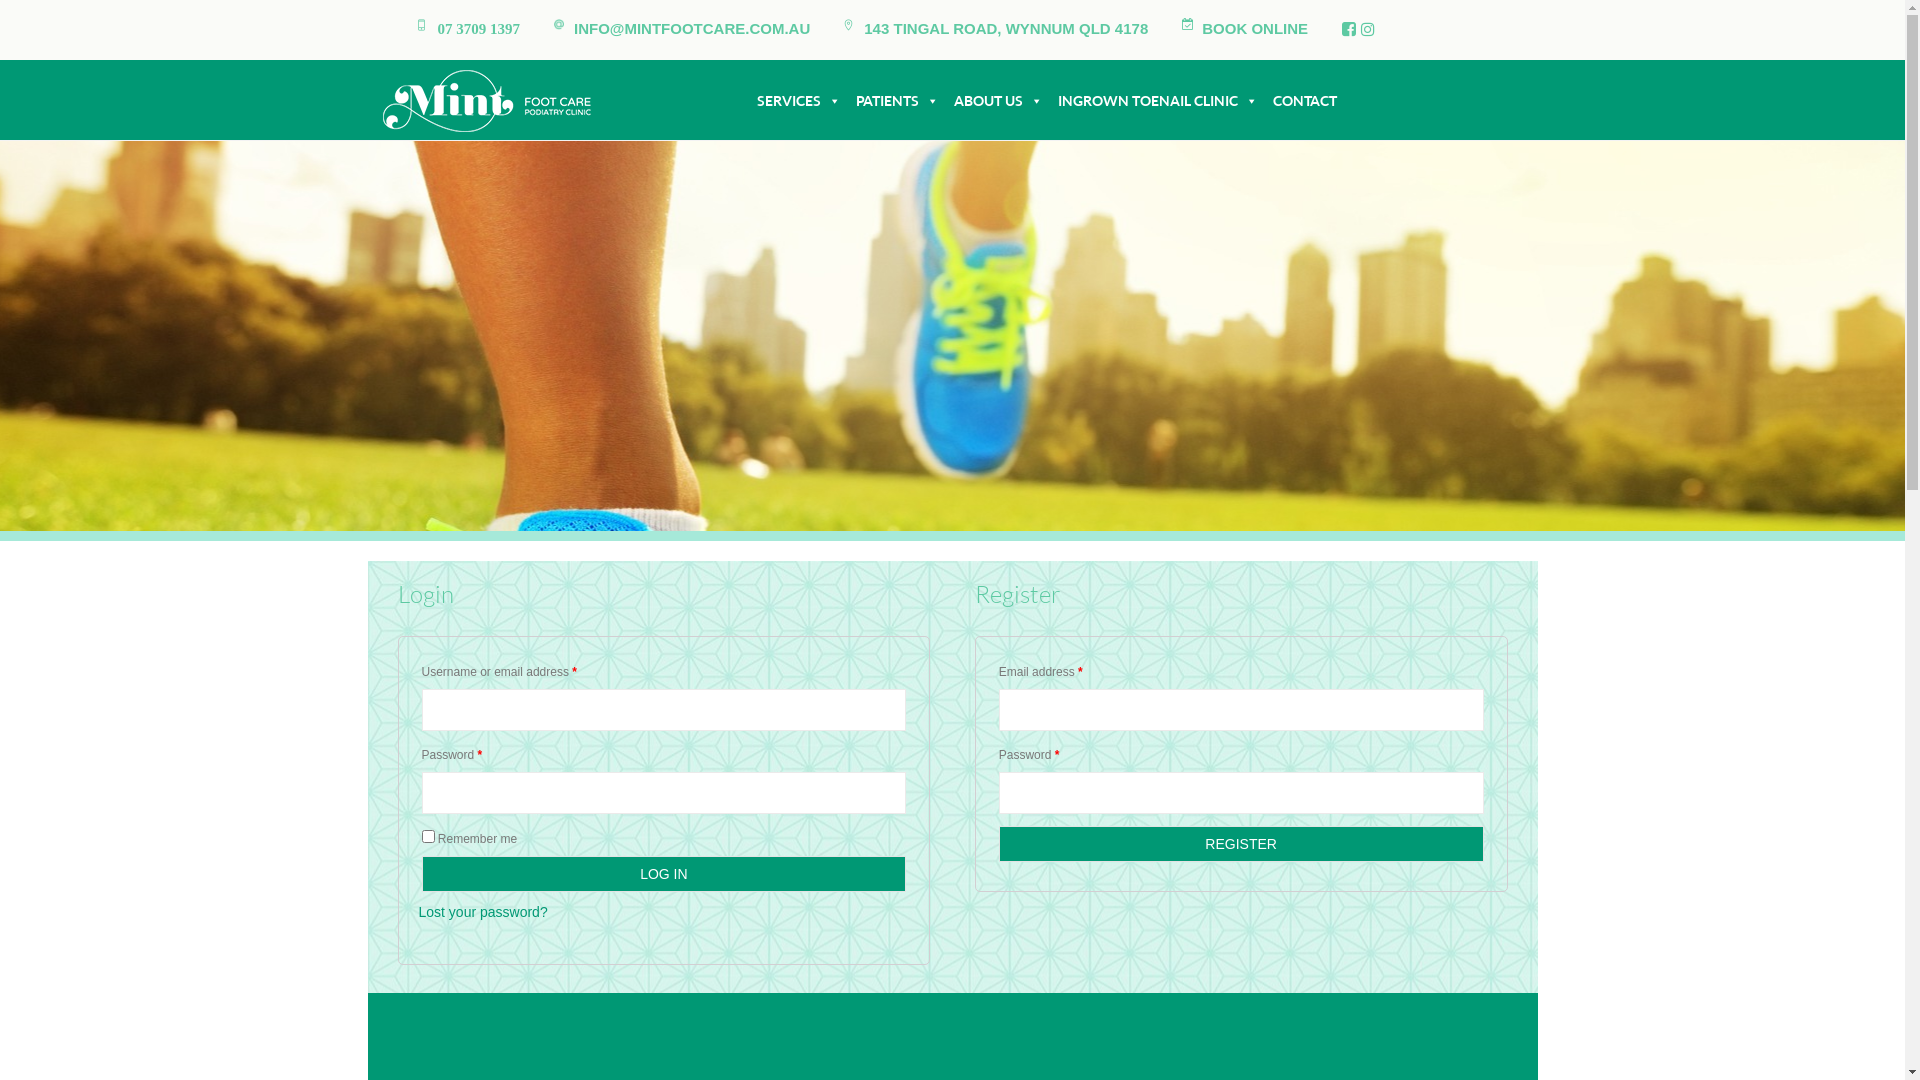  I want to click on PATIENTS, so click(895, 101).